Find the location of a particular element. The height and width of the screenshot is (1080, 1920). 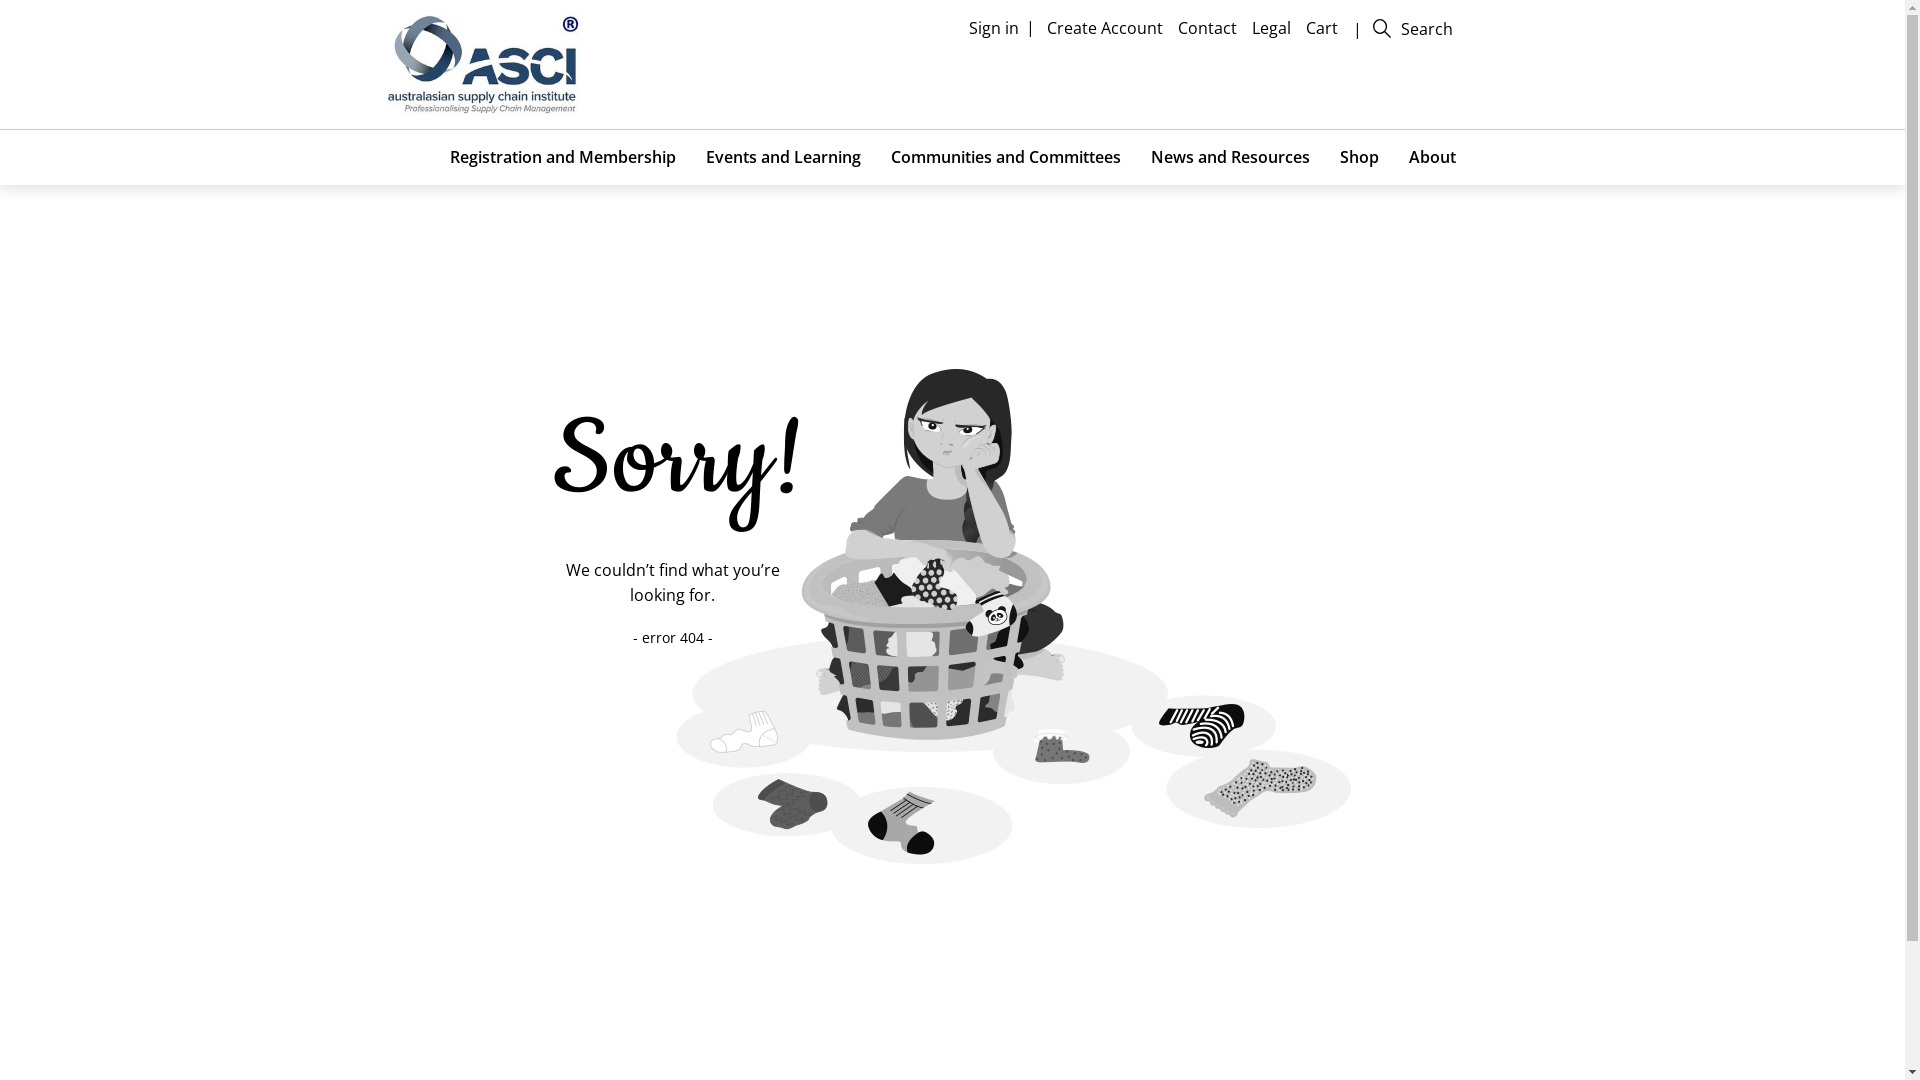

Go is located at coordinates (42, 19).